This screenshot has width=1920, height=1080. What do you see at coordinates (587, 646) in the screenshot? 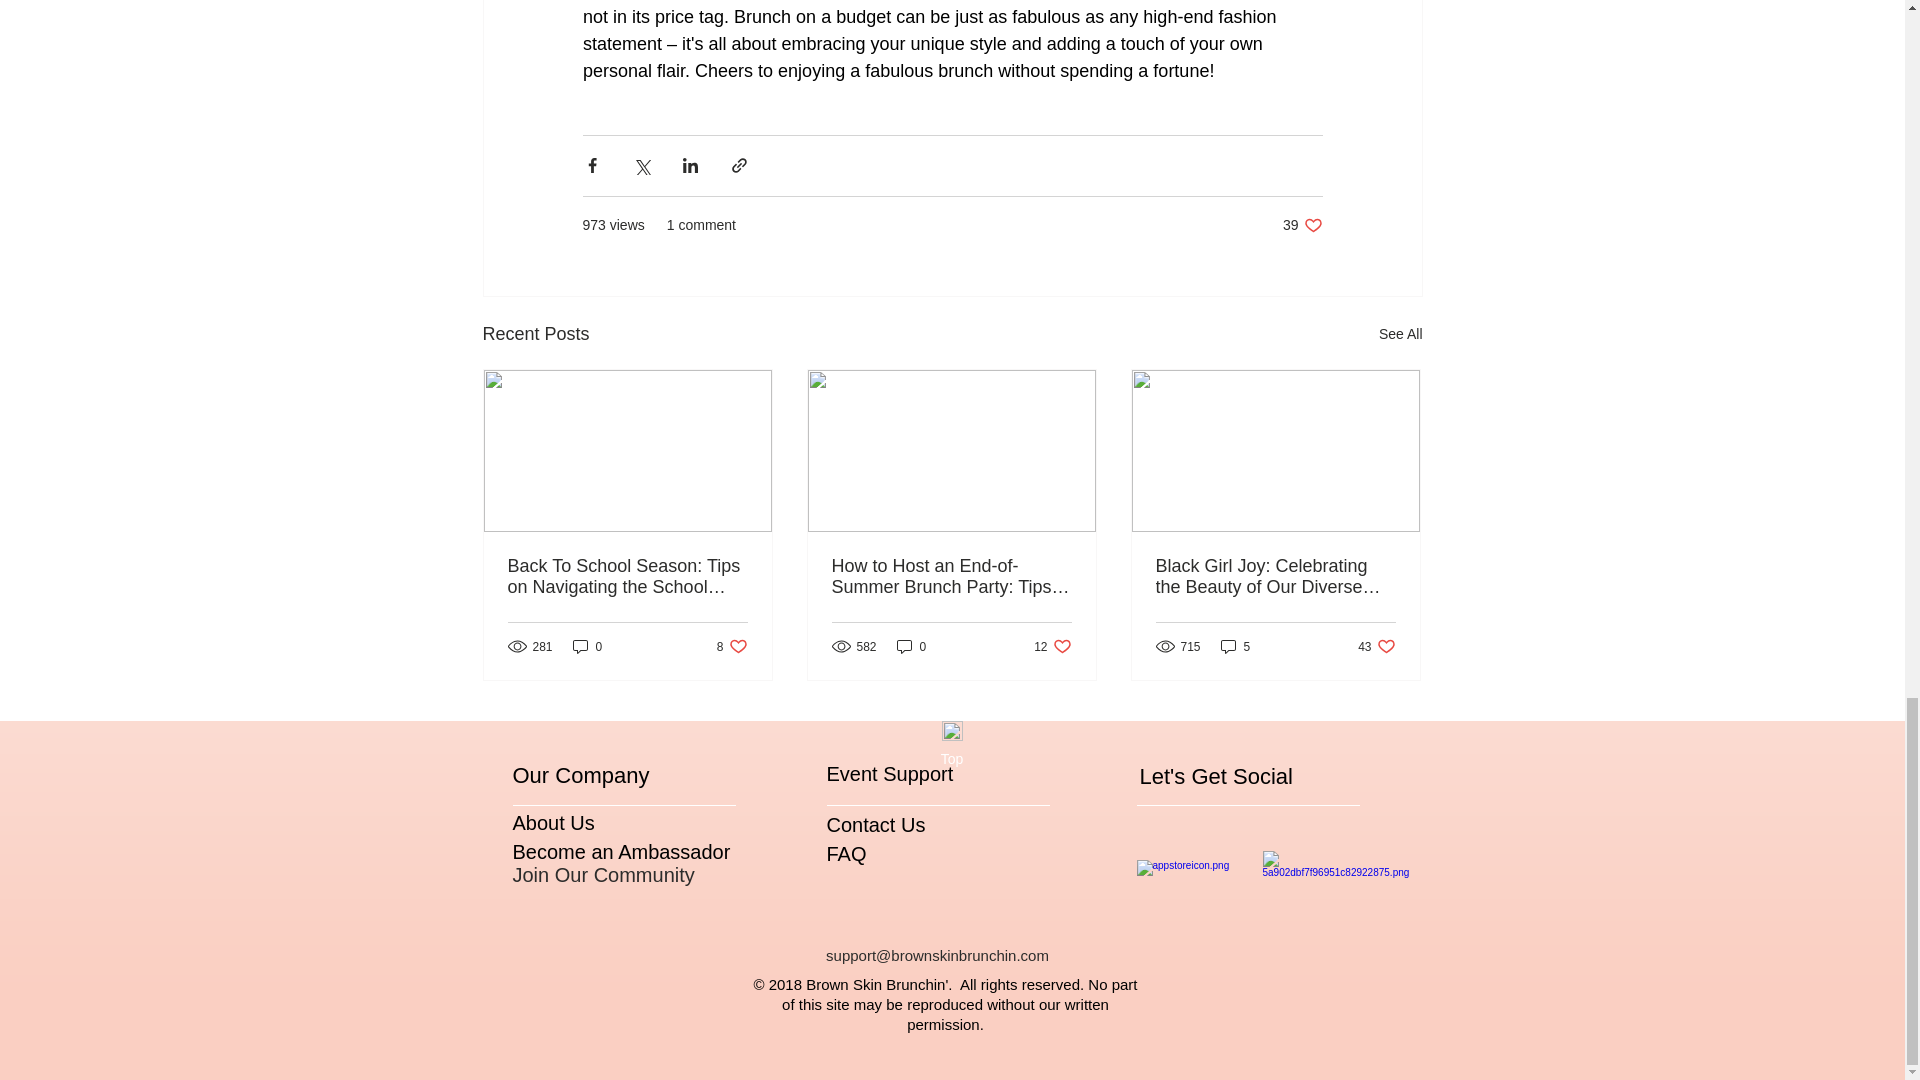
I see `0` at bounding box center [587, 646].